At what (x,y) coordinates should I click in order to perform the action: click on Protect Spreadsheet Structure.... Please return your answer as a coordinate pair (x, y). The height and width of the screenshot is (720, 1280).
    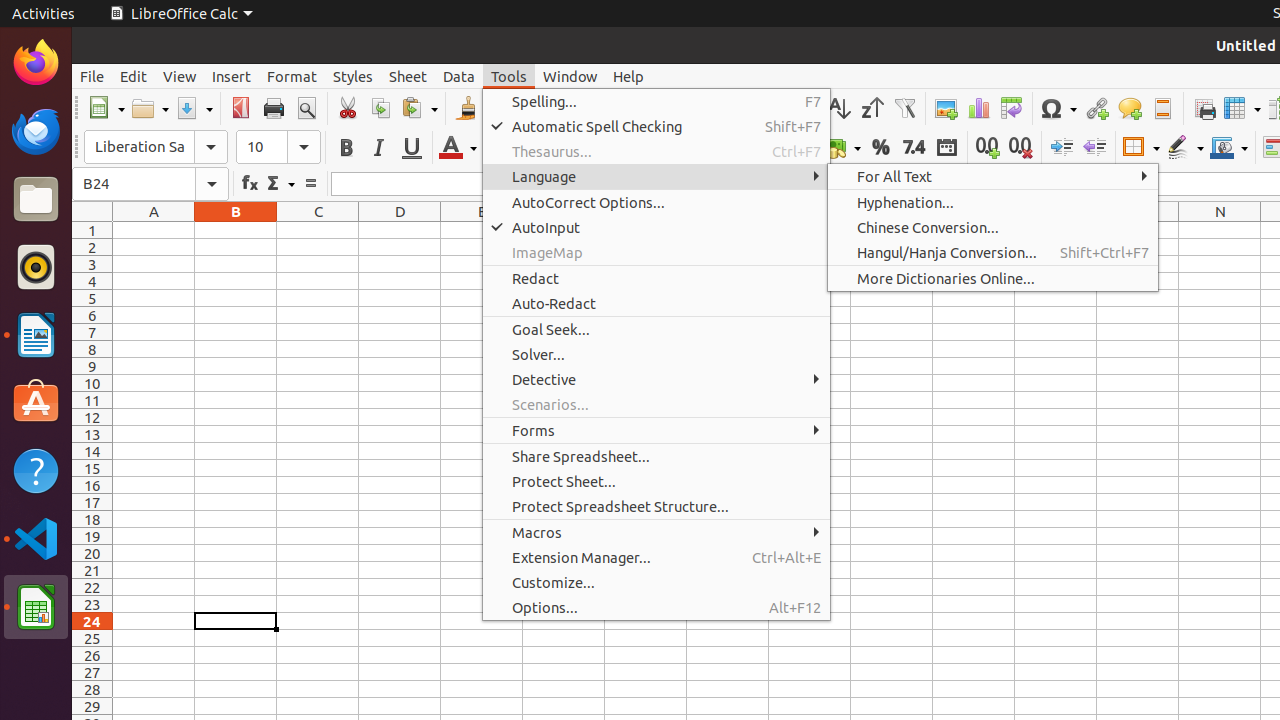
    Looking at the image, I should click on (656, 506).